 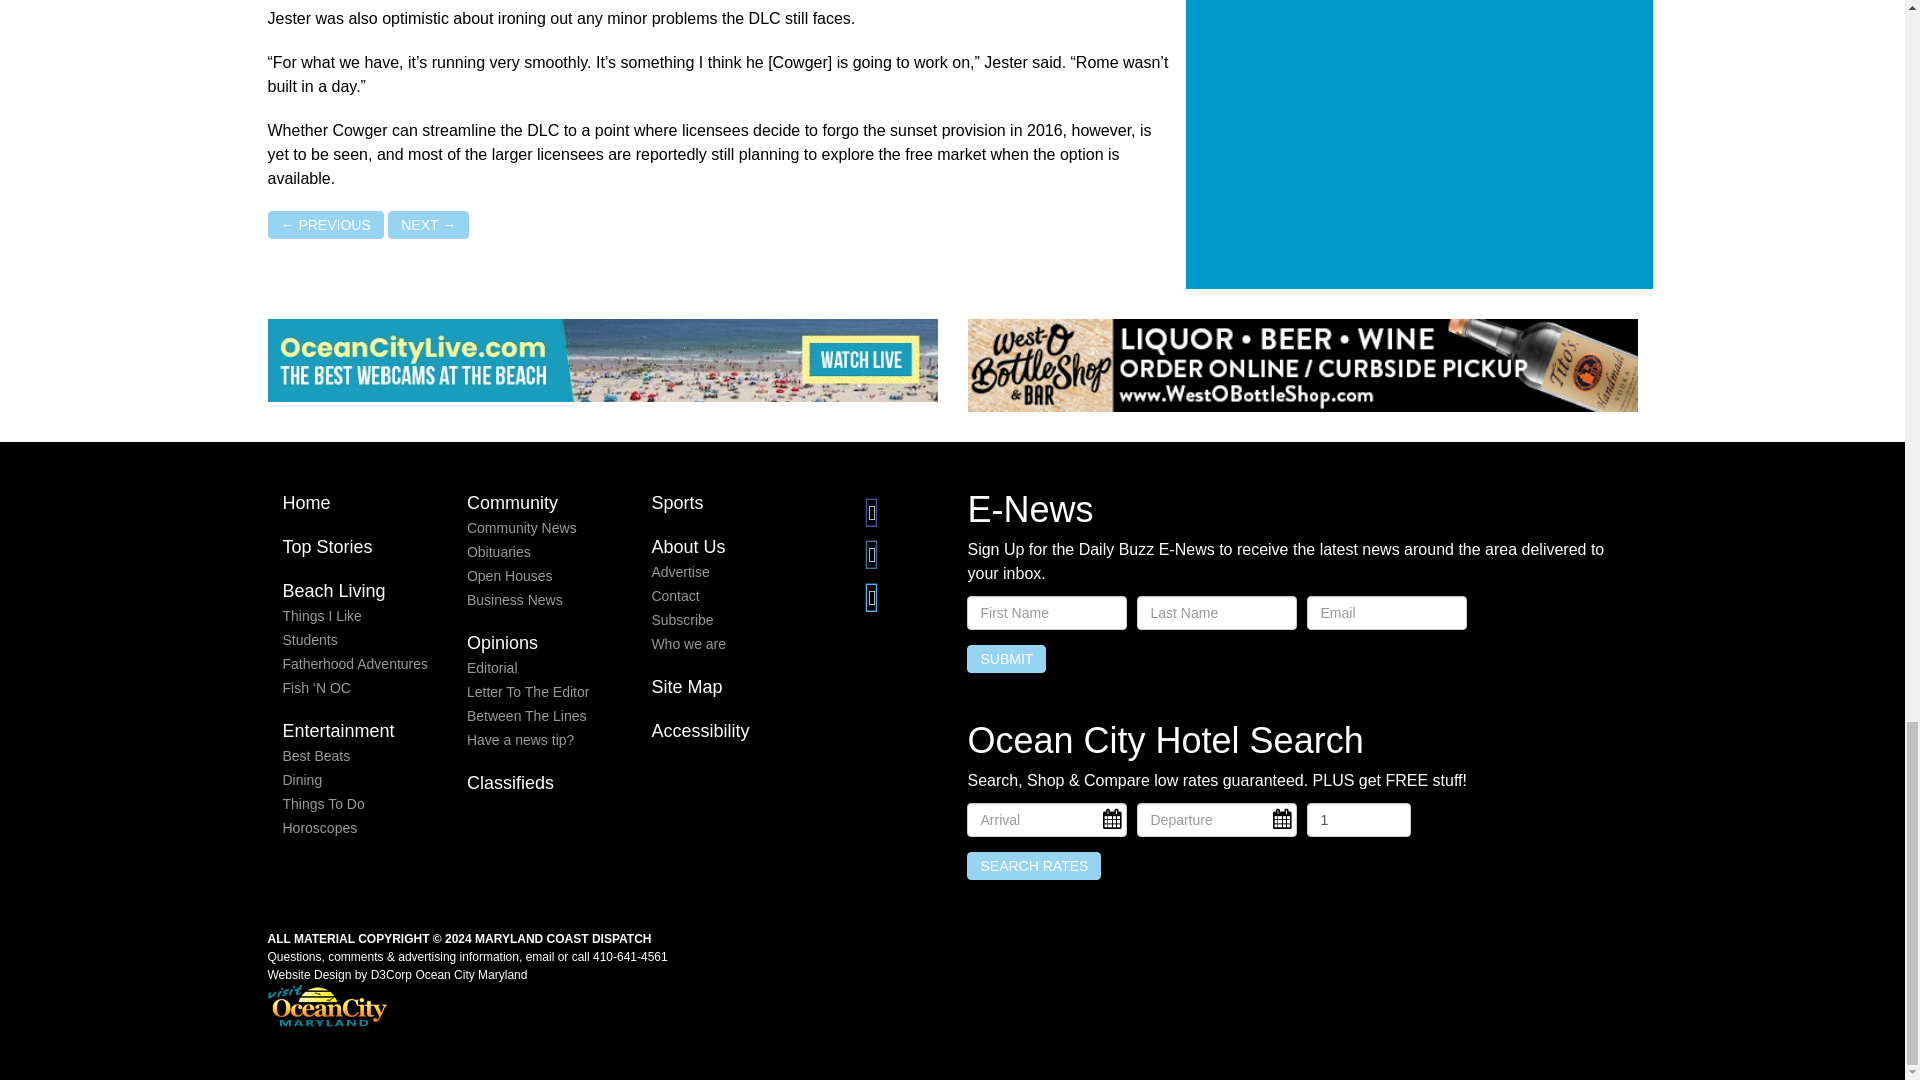 I want to click on 1, so click(x=1358, y=820).